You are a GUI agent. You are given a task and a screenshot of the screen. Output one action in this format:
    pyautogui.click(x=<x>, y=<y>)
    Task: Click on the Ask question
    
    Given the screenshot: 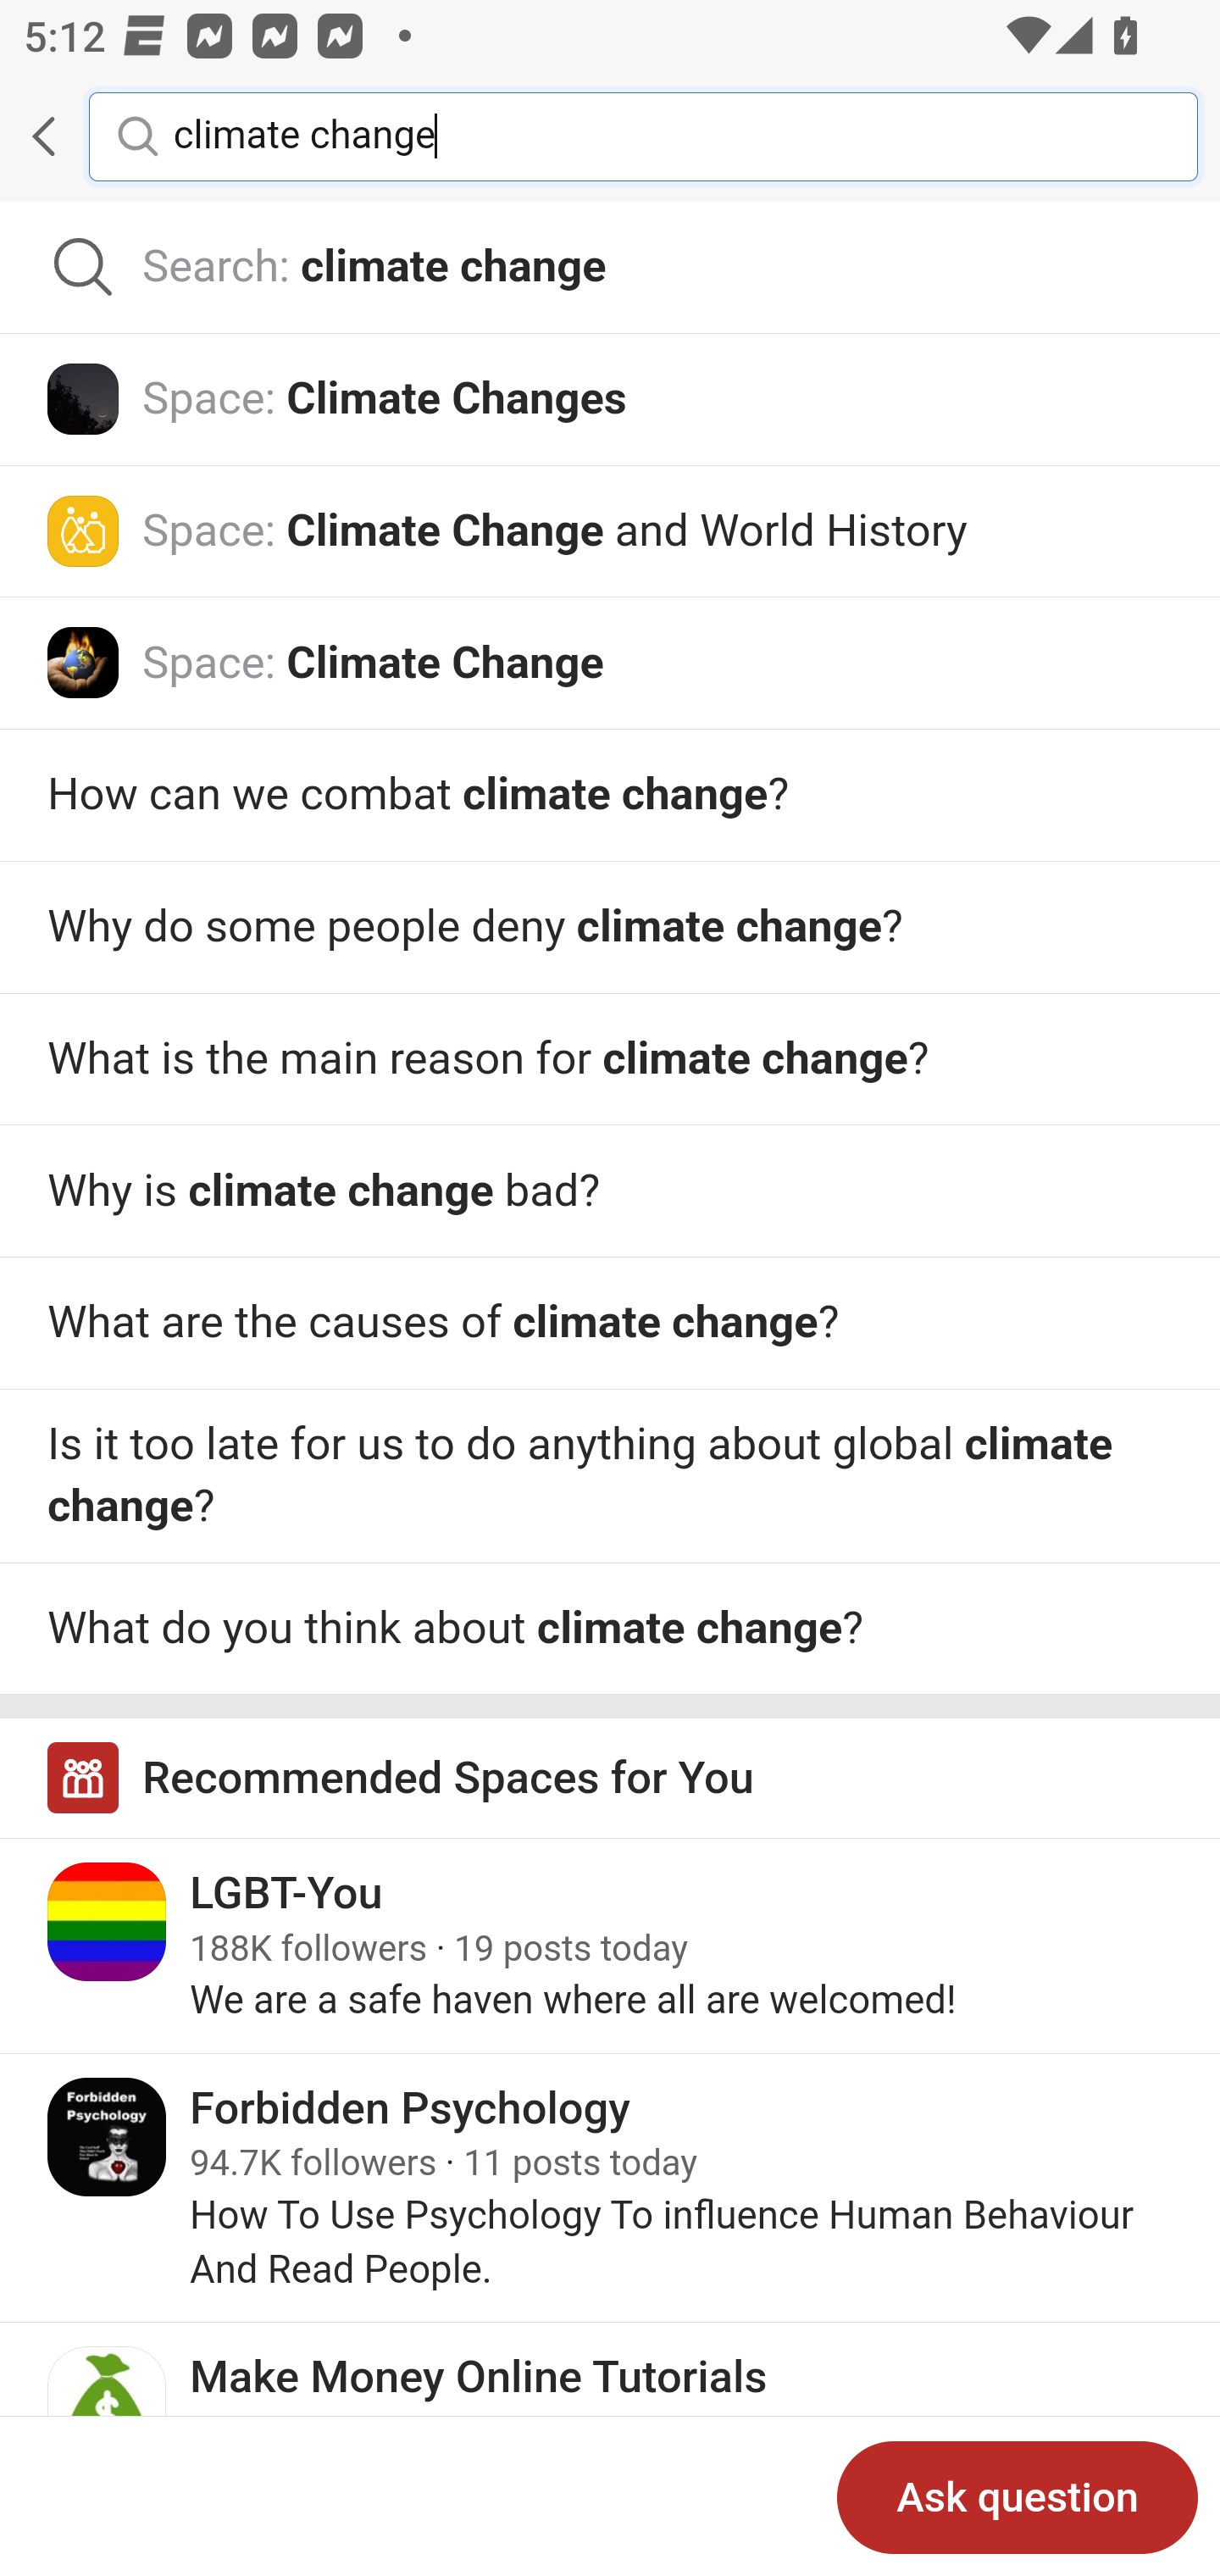 What is the action you would take?
    pyautogui.click(x=1018, y=2496)
    